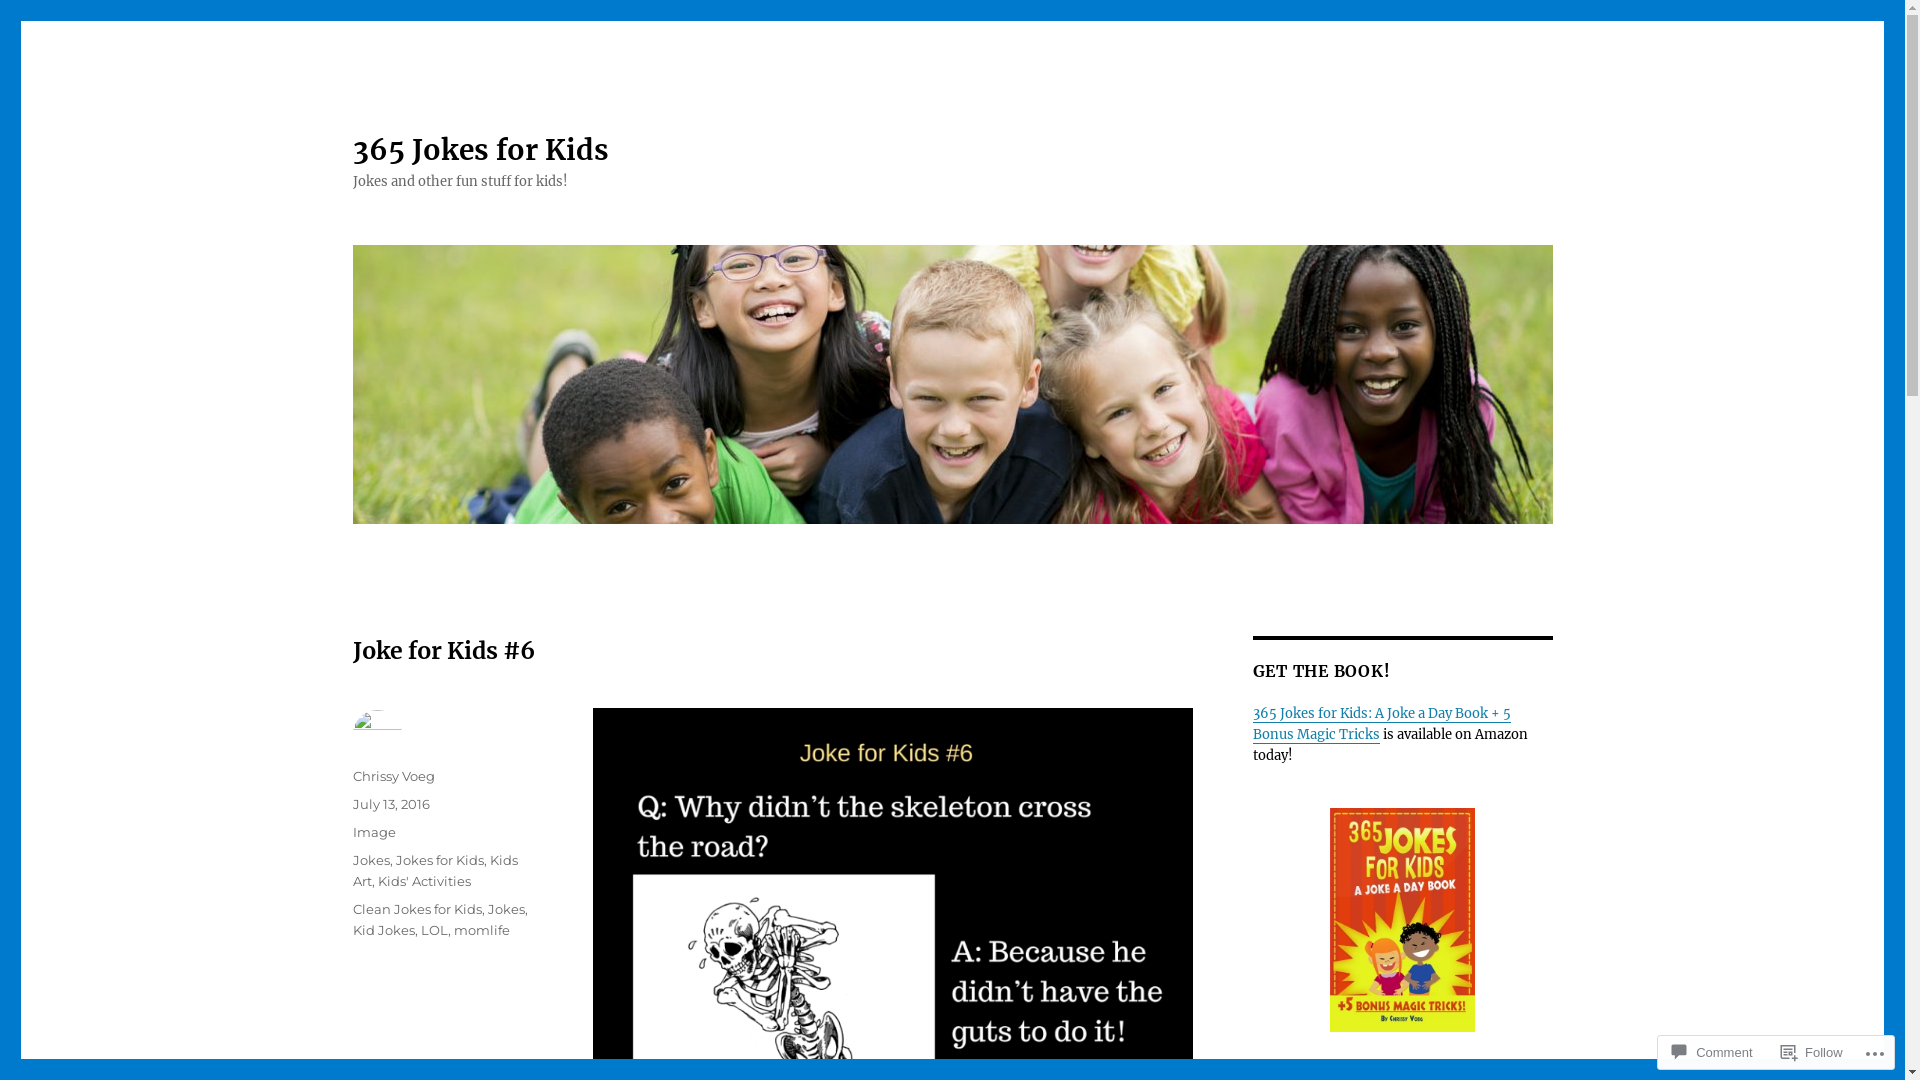 The height and width of the screenshot is (1080, 1920). I want to click on momlife, so click(482, 930).